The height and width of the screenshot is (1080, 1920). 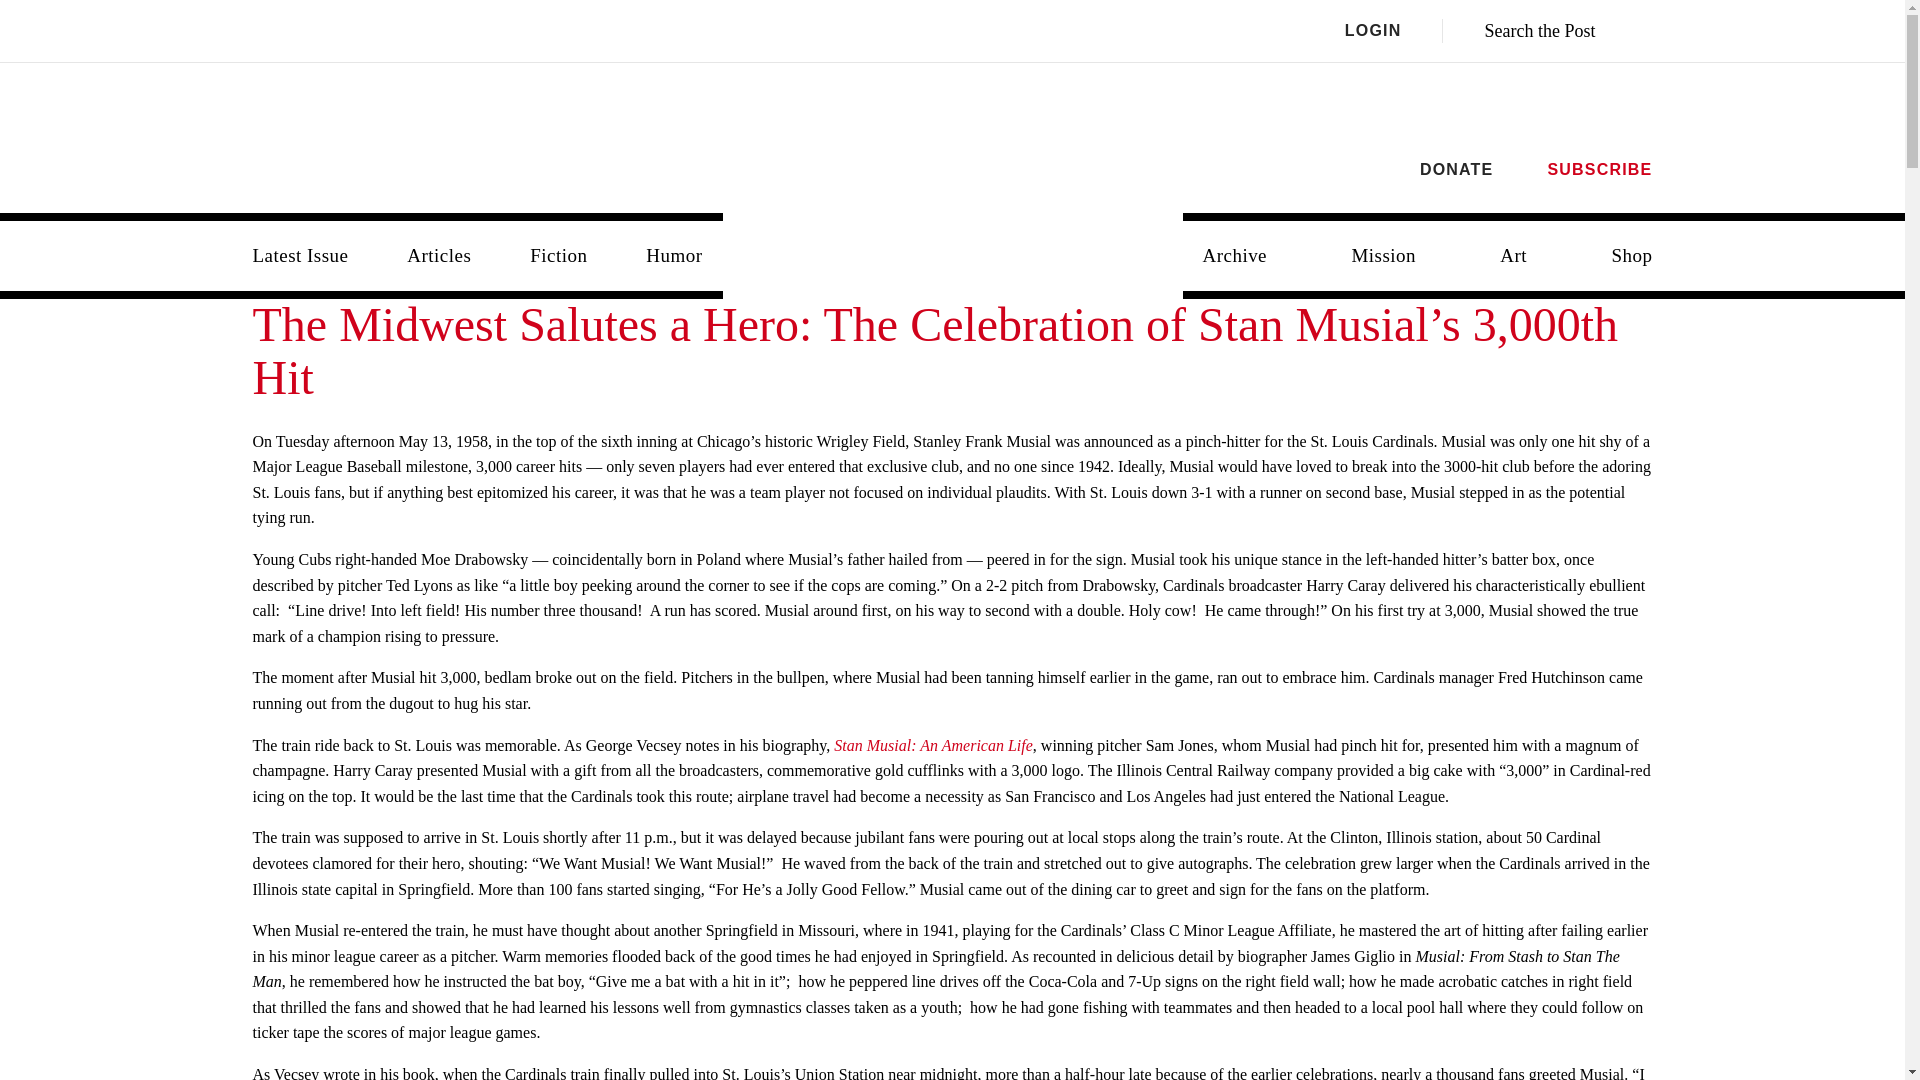 I want to click on Articles, so click(x=439, y=256).